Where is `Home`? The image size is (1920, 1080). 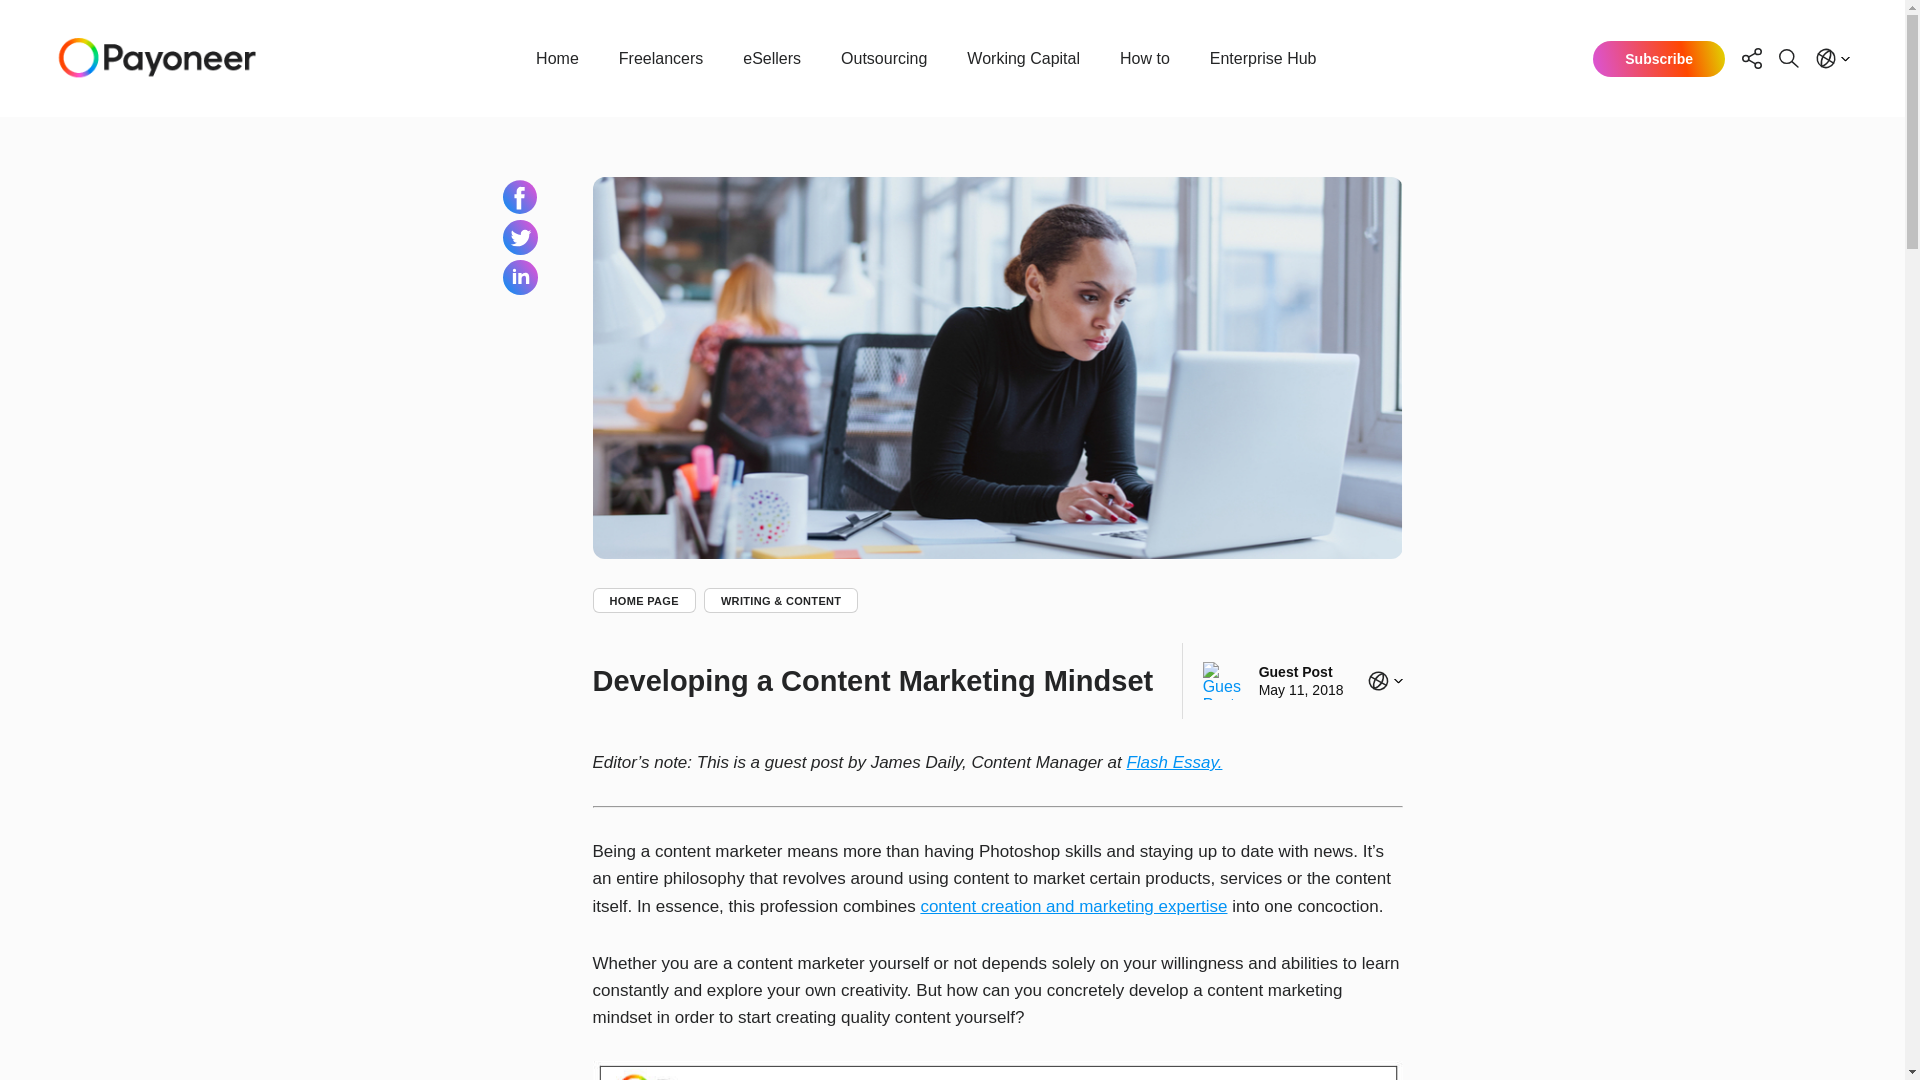
Home is located at coordinates (558, 58).